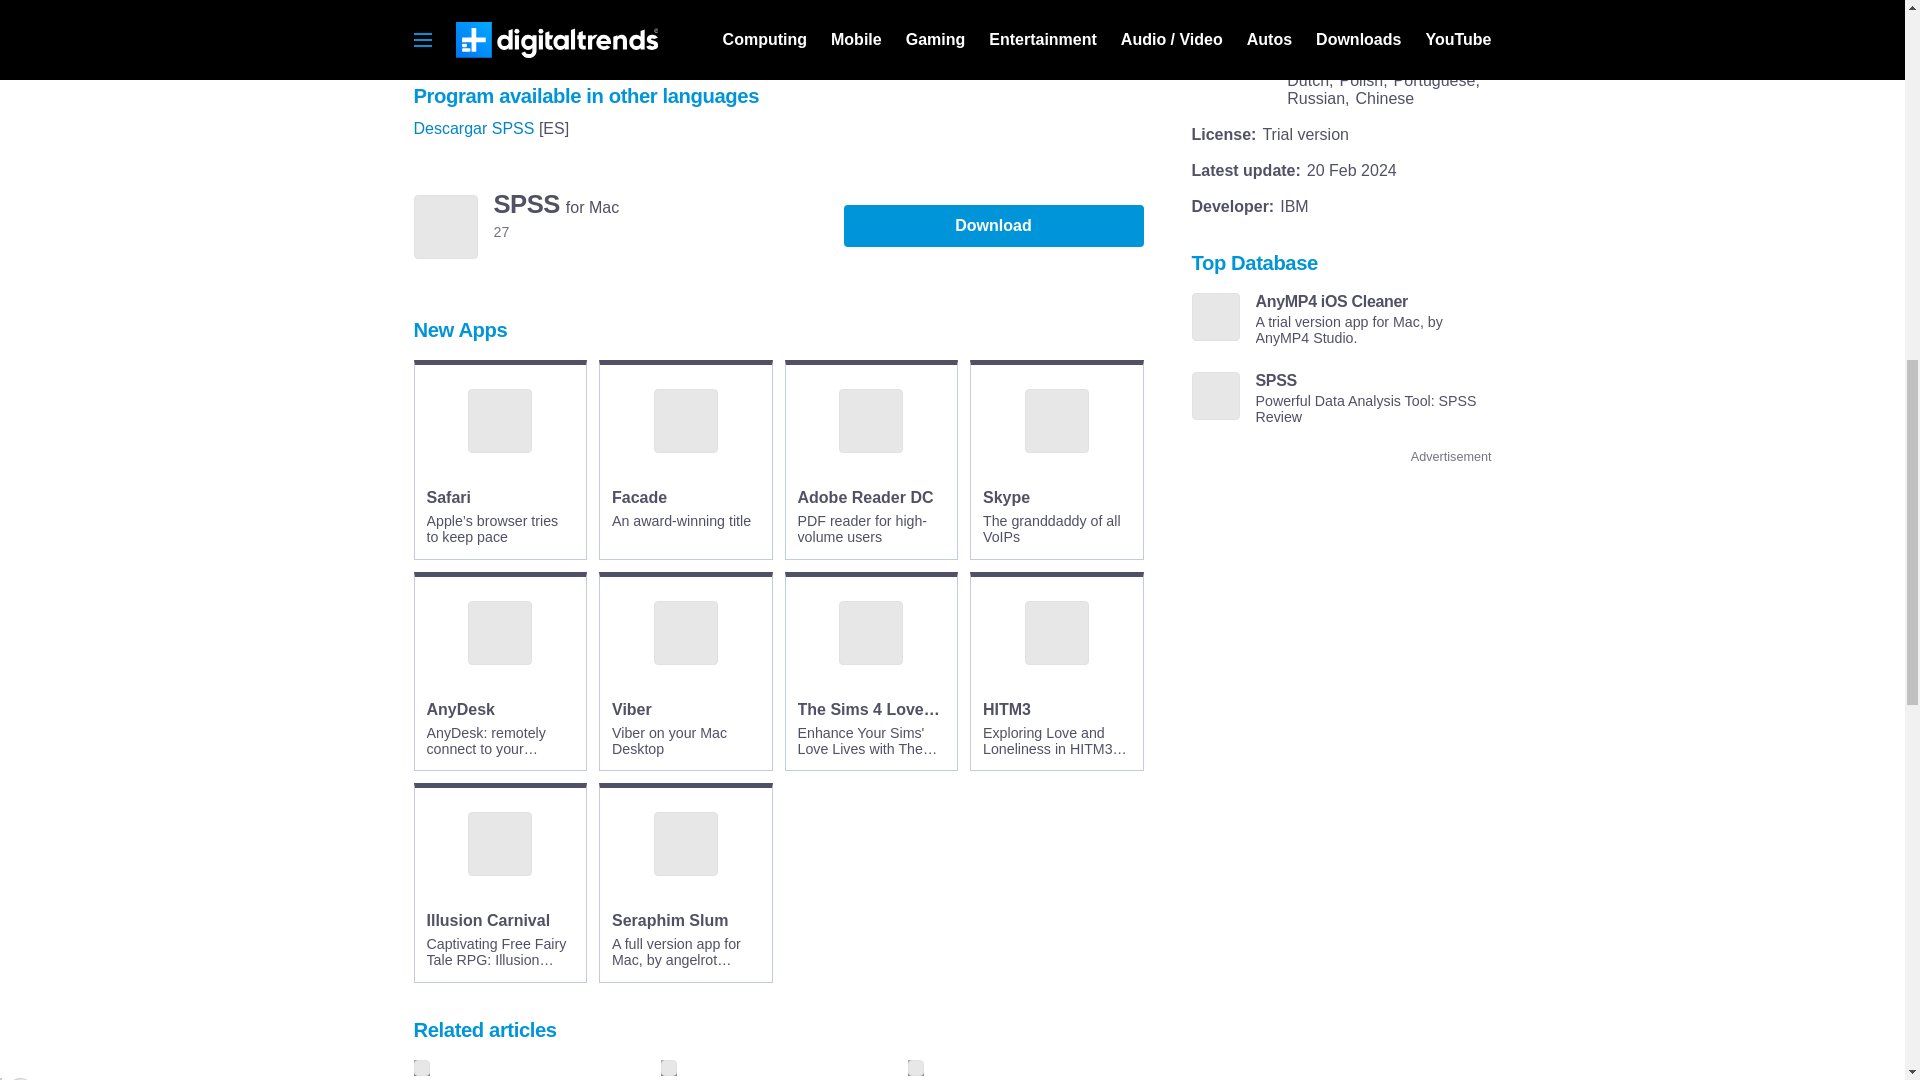  What do you see at coordinates (474, 128) in the screenshot?
I see `Descargar SPSS` at bounding box center [474, 128].